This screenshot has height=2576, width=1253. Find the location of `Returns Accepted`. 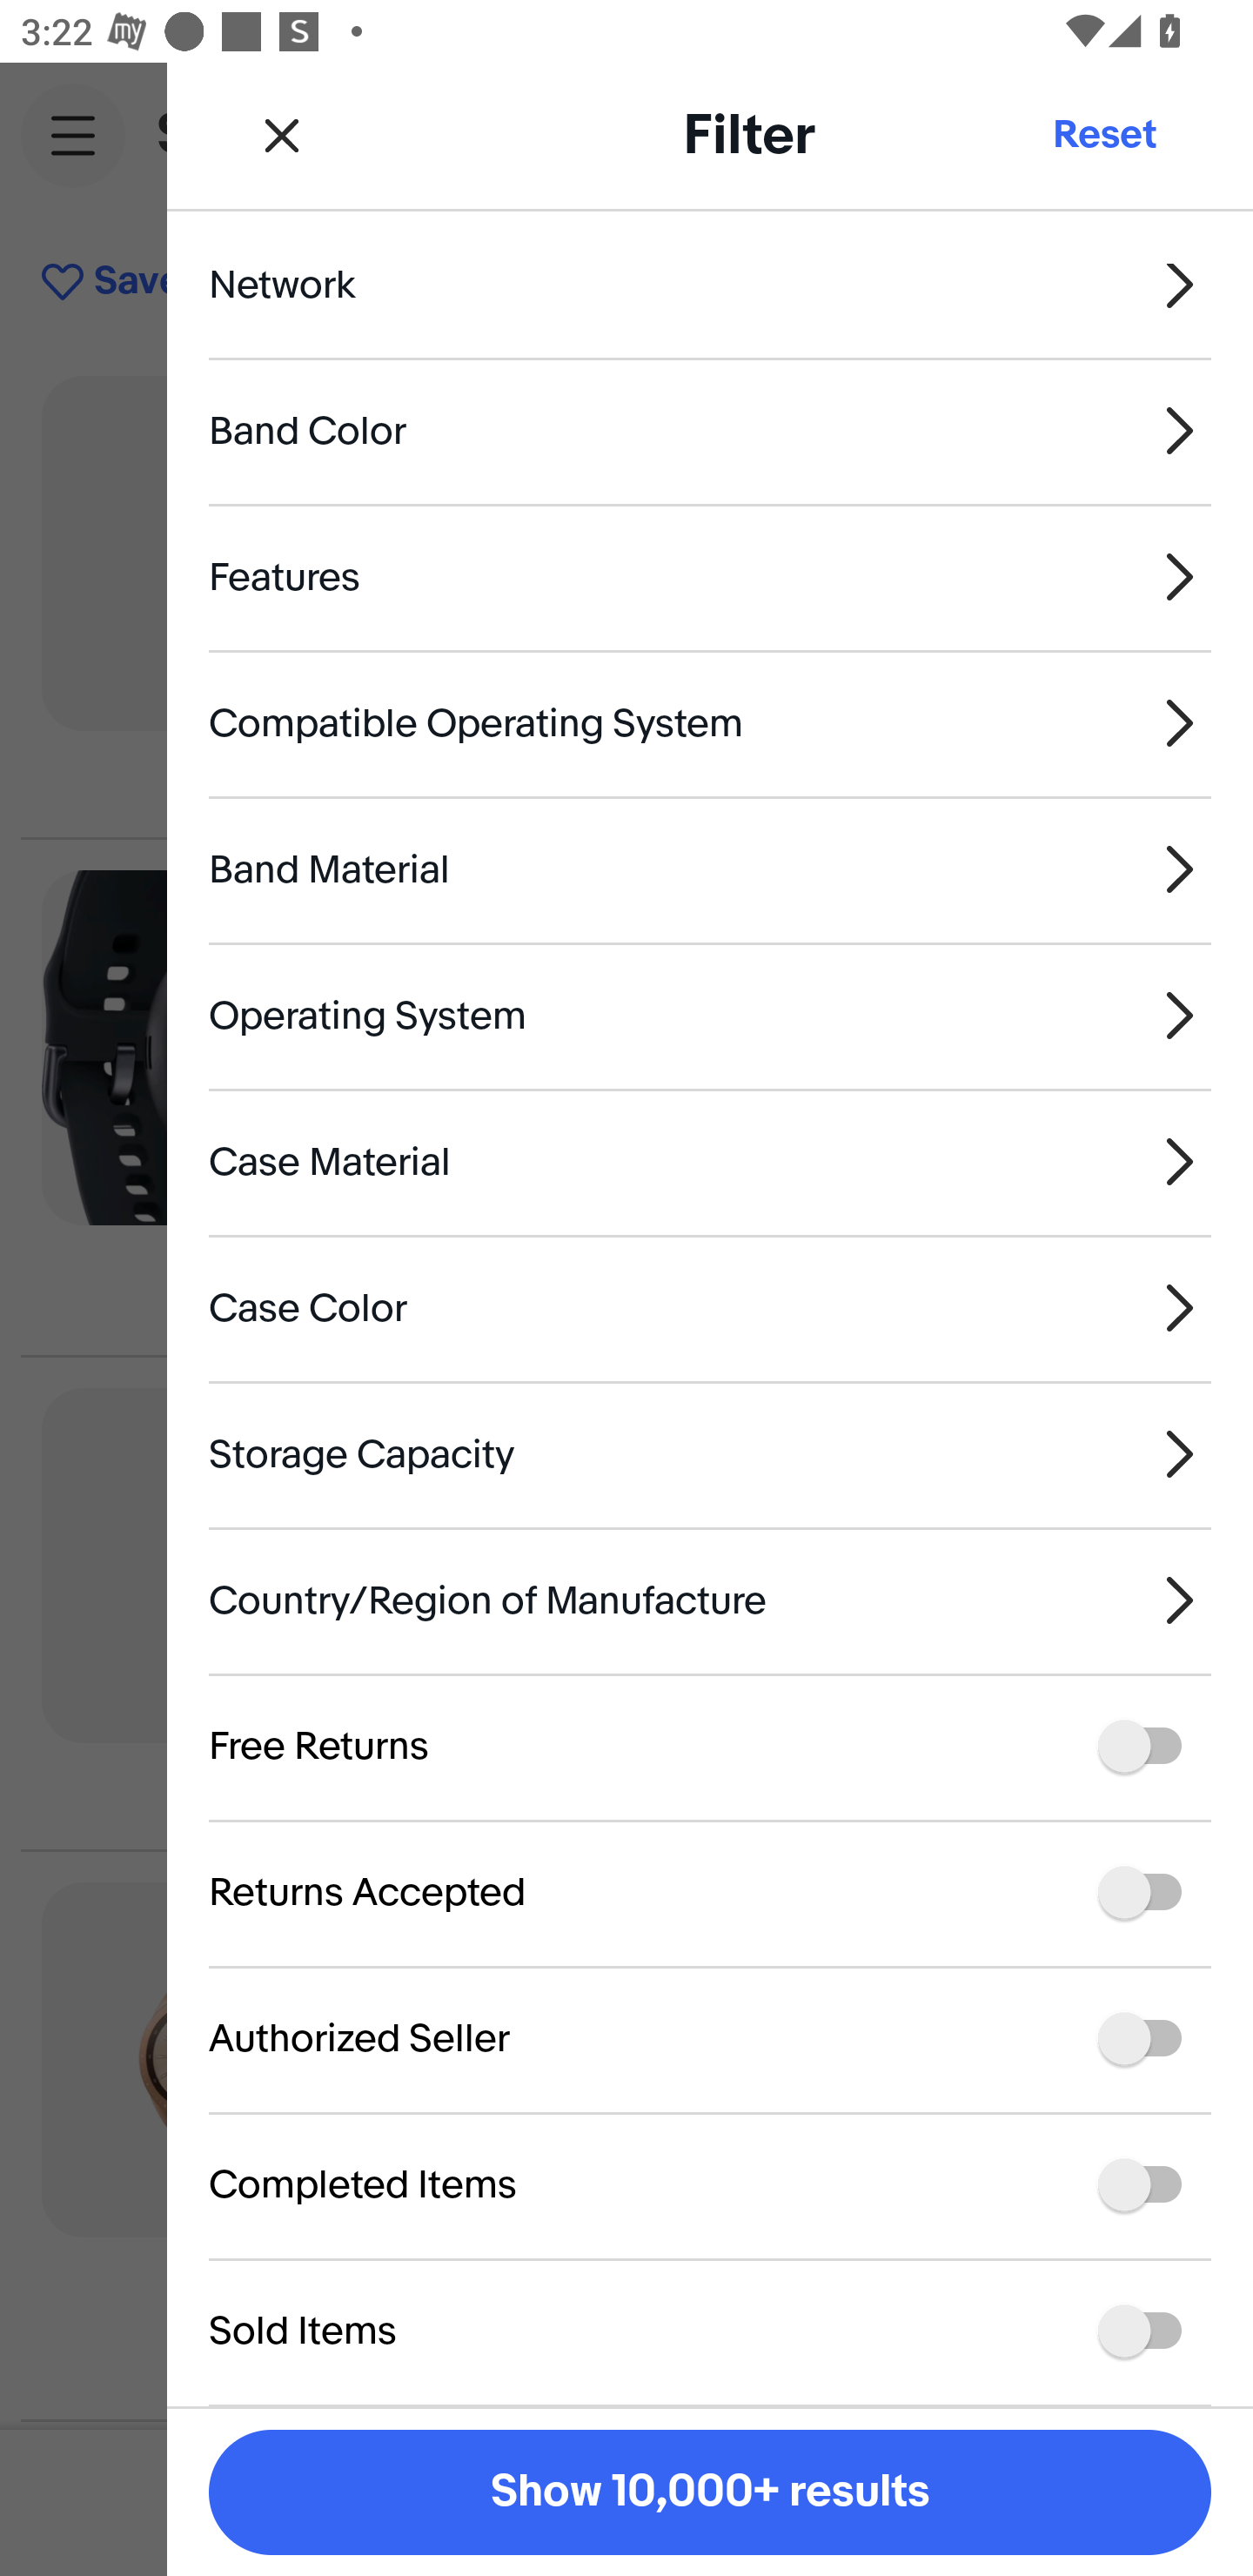

Returns Accepted is located at coordinates (710, 1892).